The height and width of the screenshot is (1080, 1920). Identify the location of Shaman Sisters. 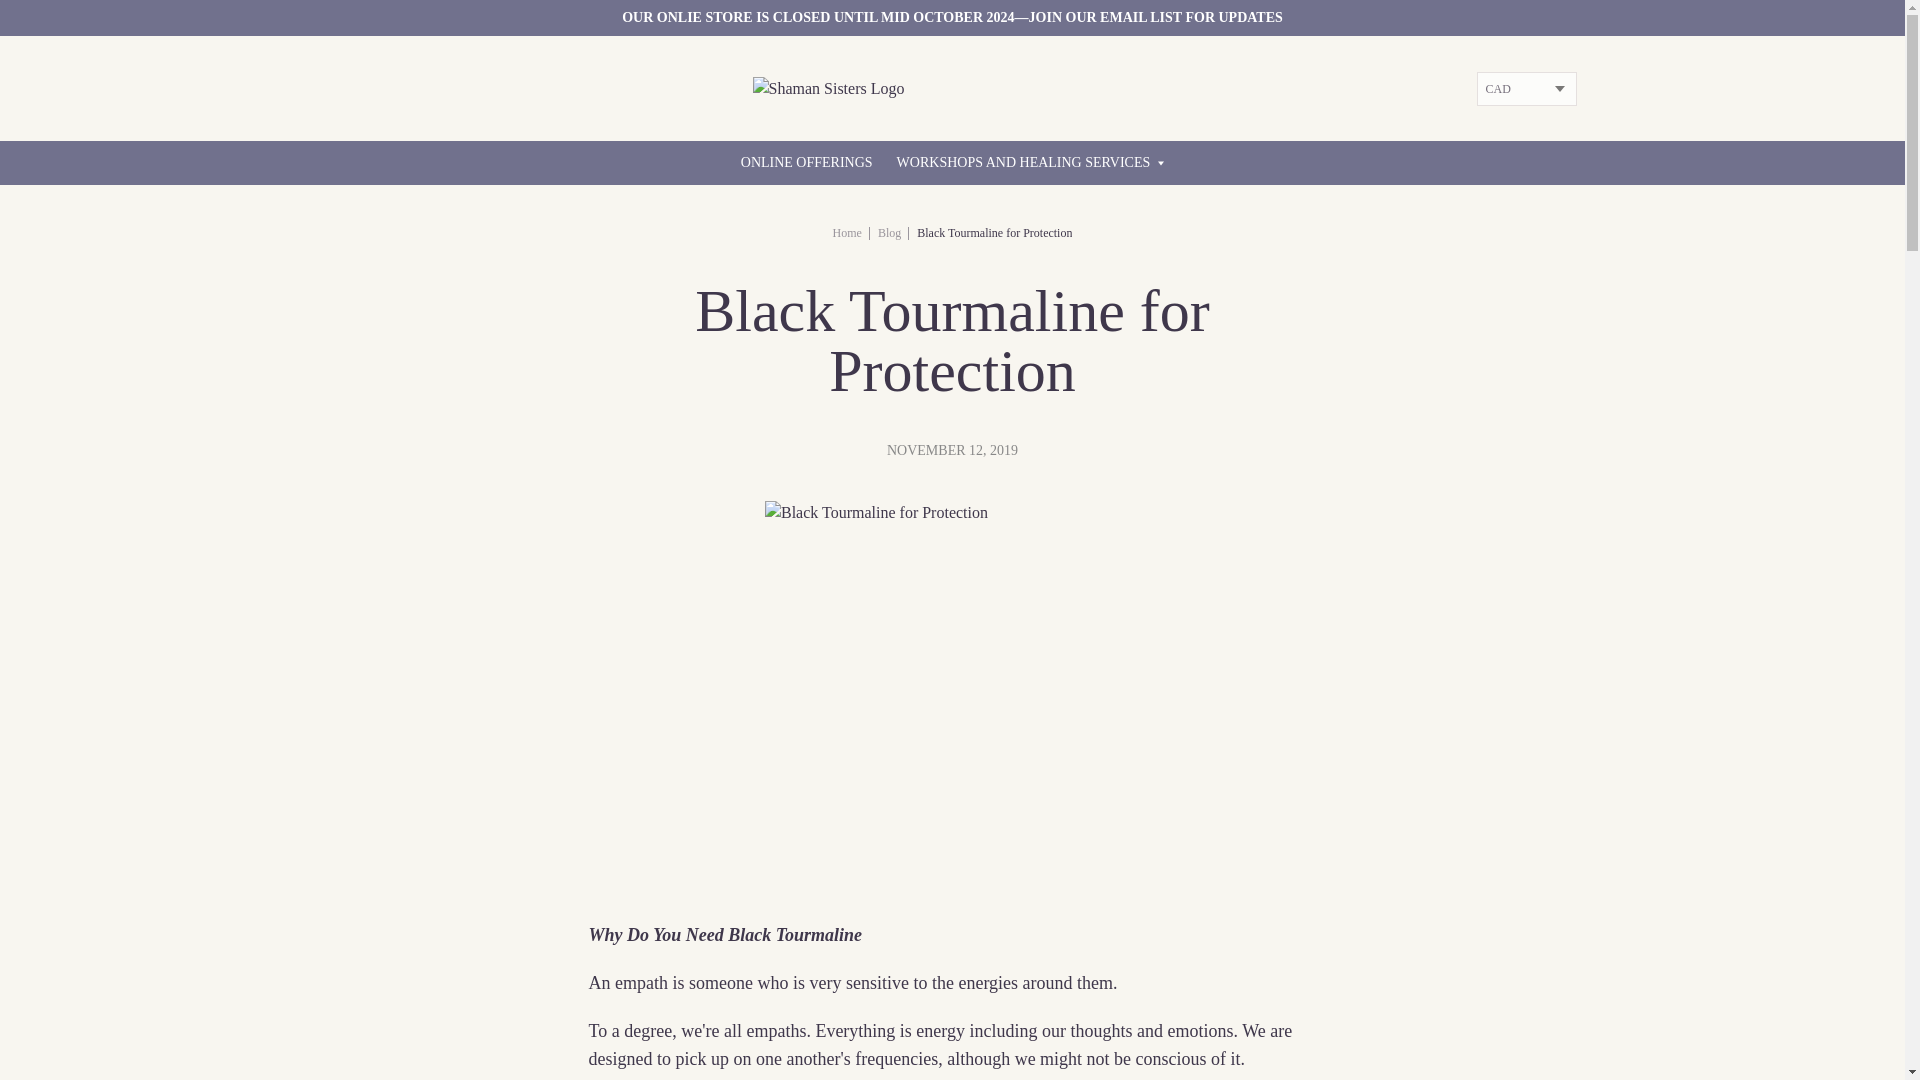
(848, 232).